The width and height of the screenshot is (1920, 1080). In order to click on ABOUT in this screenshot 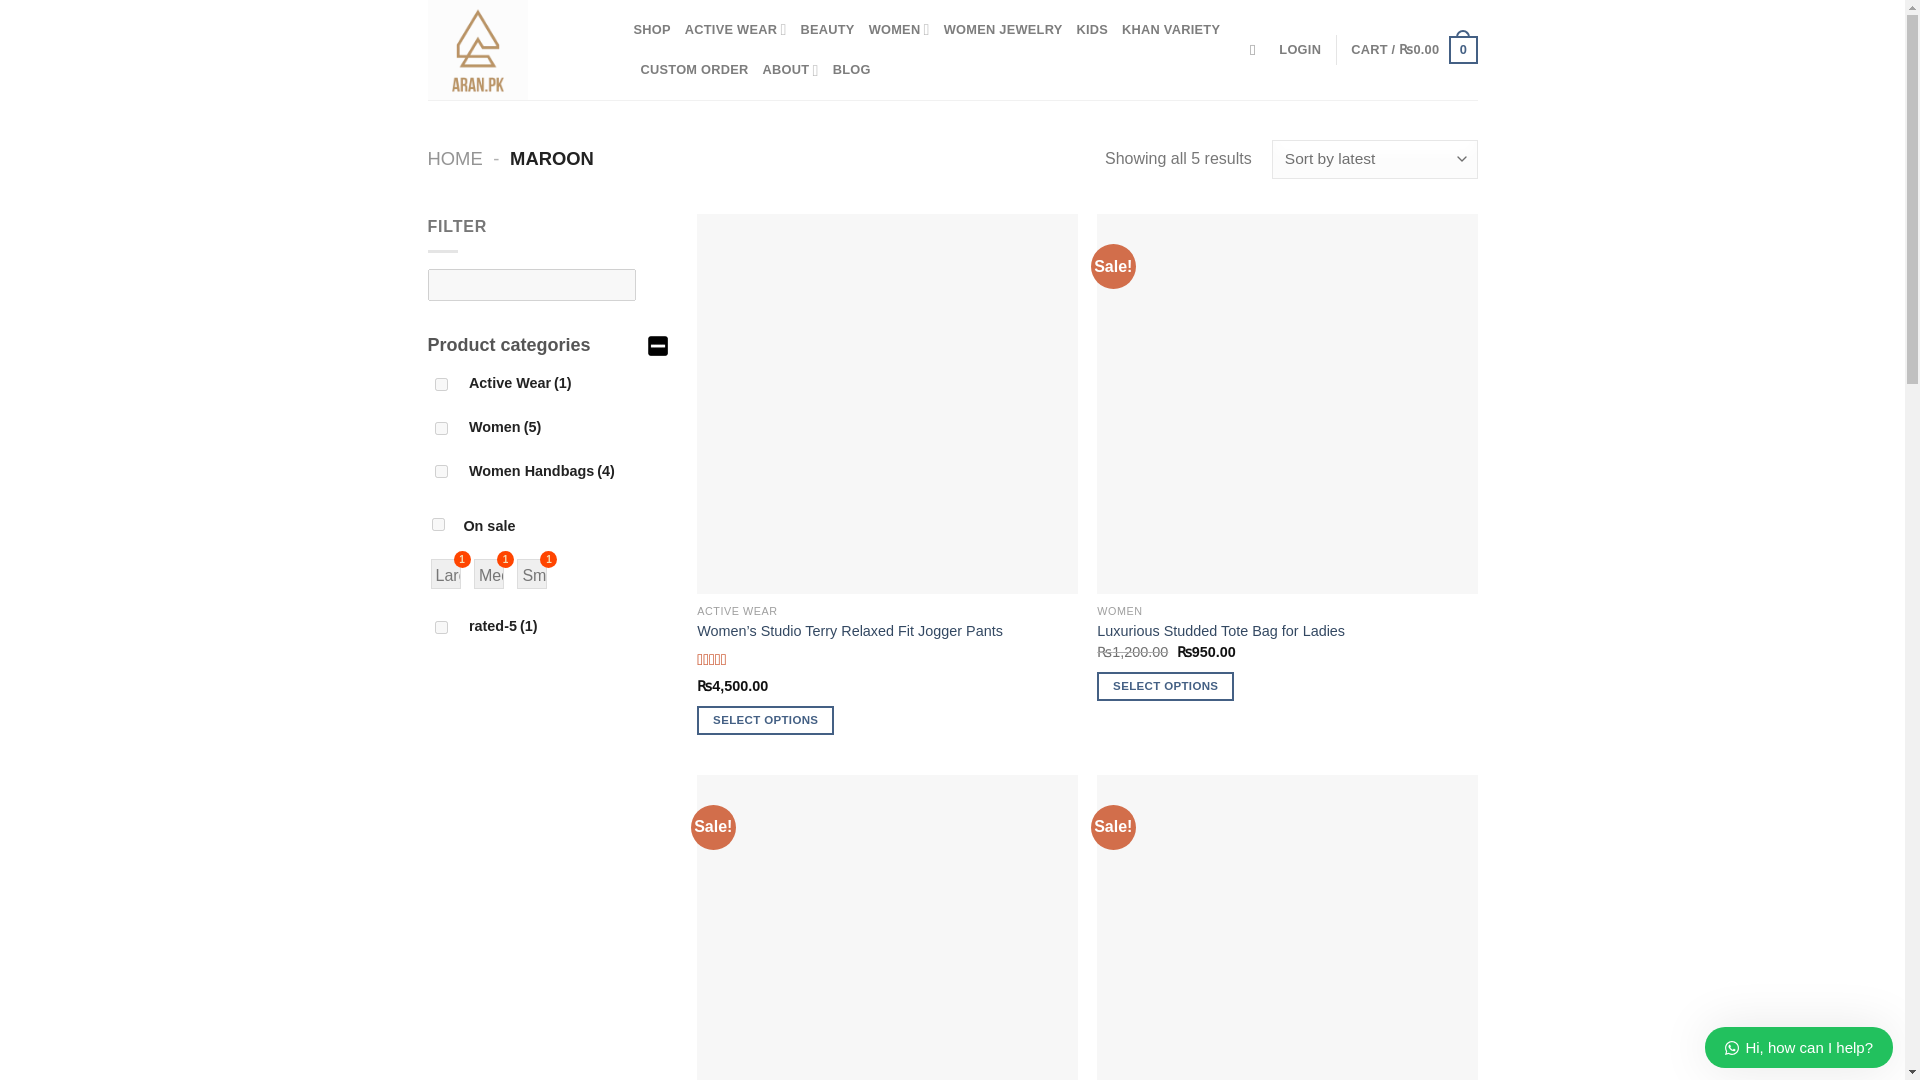, I will do `click(790, 69)`.